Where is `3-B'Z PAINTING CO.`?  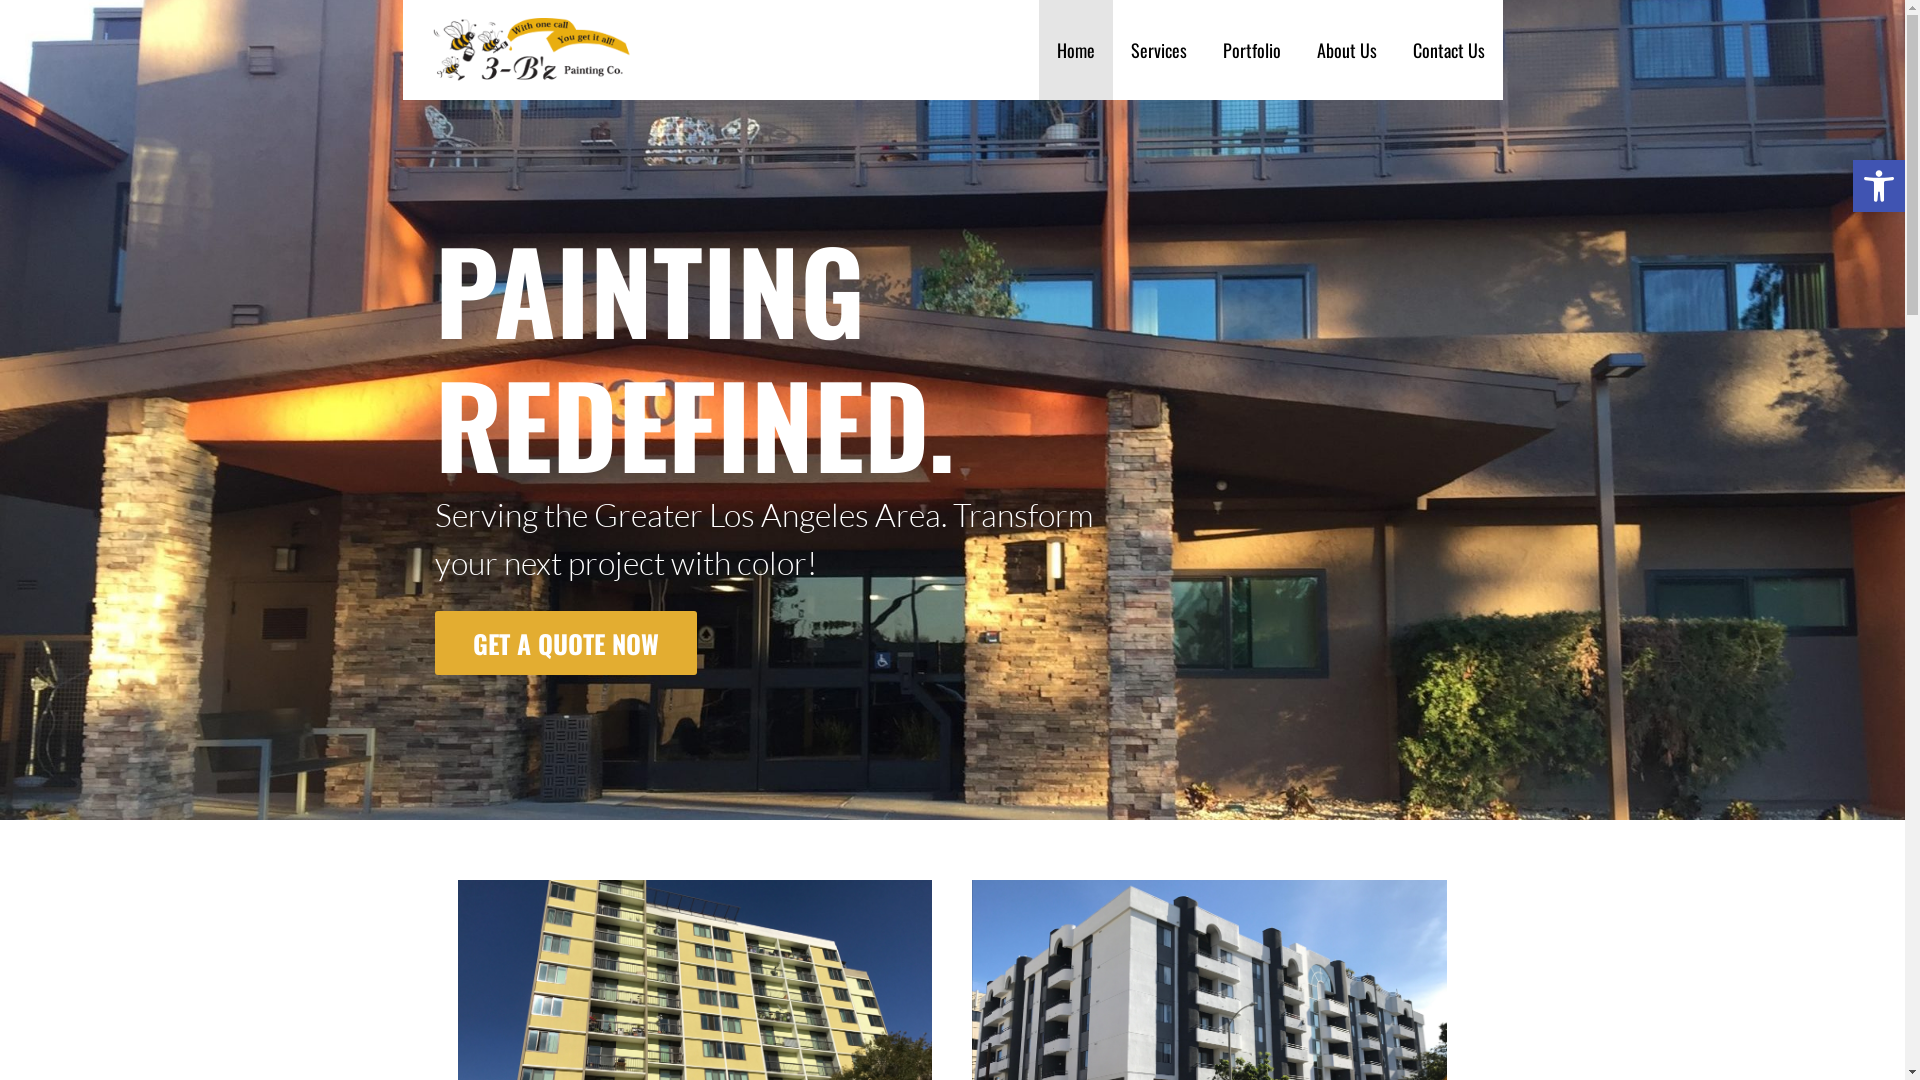 3-B'Z PAINTING CO. is located at coordinates (540, 115).